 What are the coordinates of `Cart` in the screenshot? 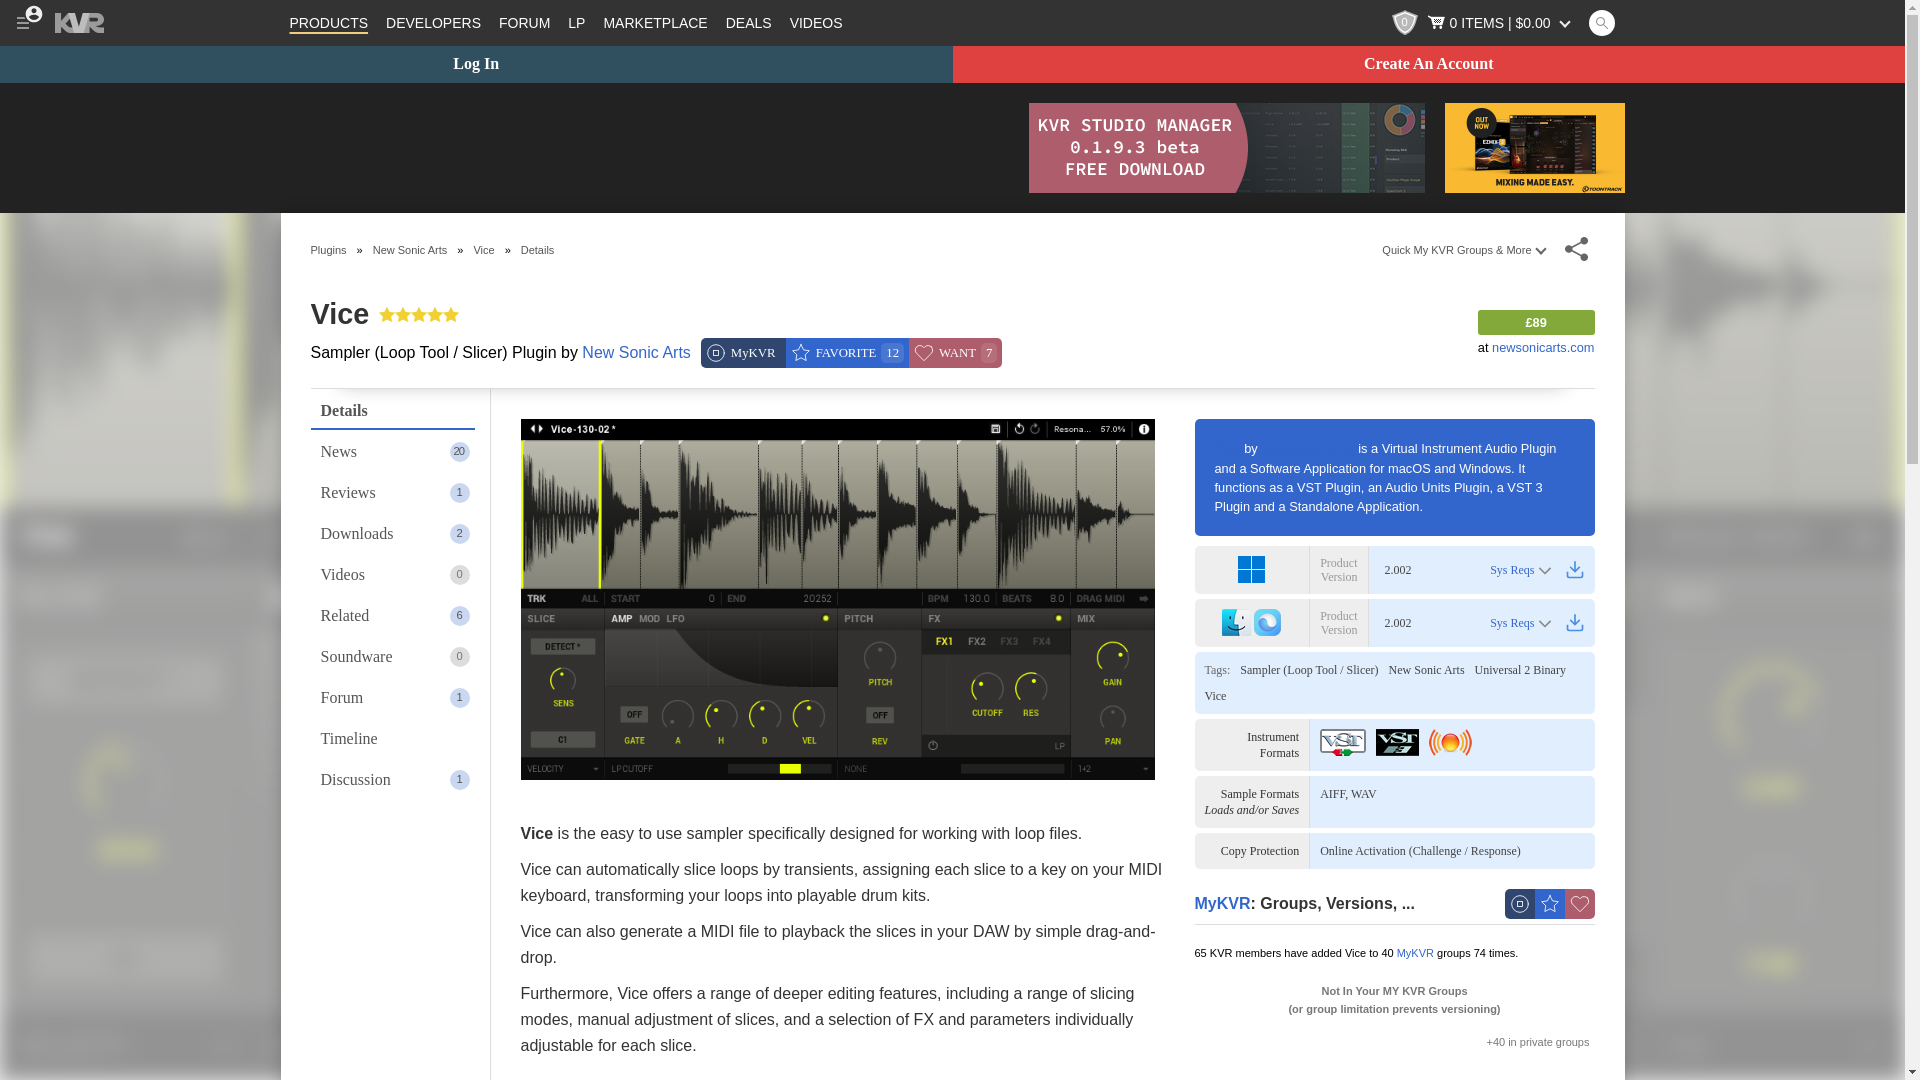 It's located at (1500, 22).